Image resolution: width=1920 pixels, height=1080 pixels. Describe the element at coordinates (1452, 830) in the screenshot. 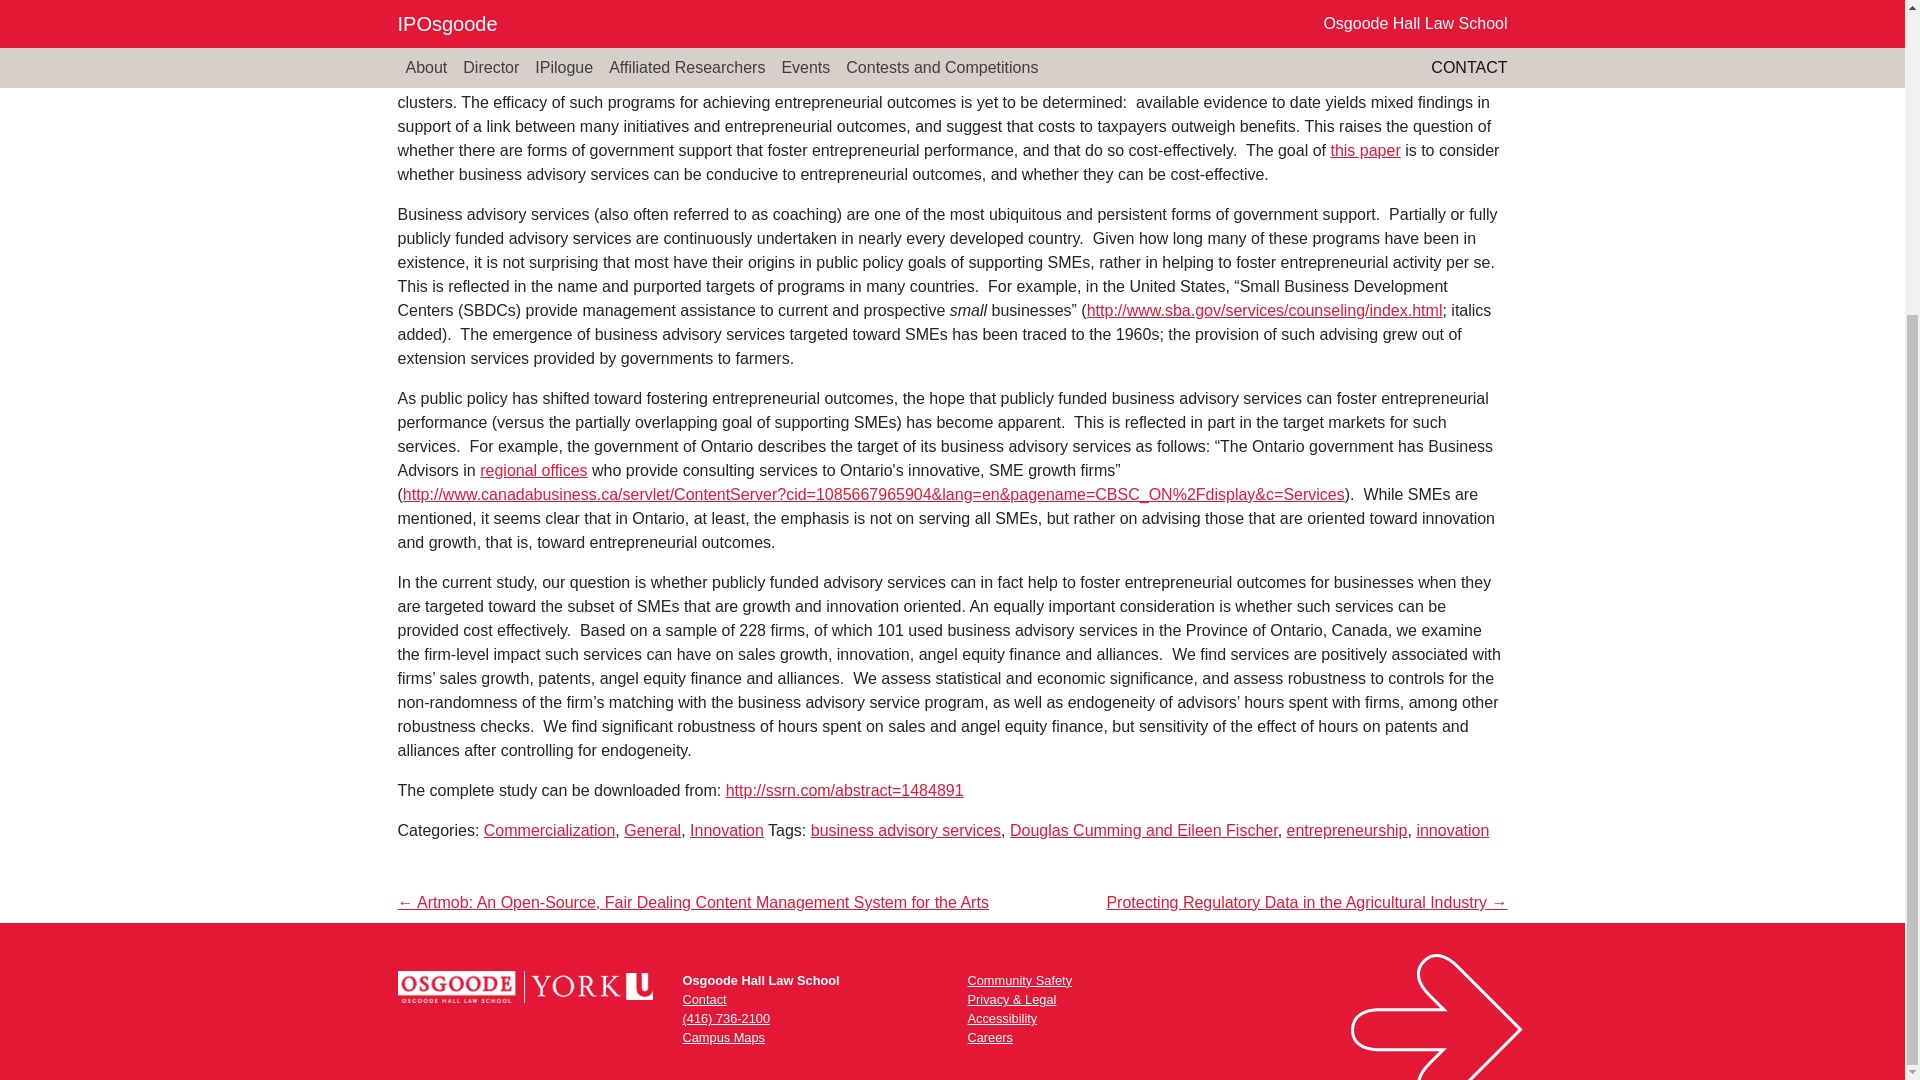

I see `innovation` at that location.